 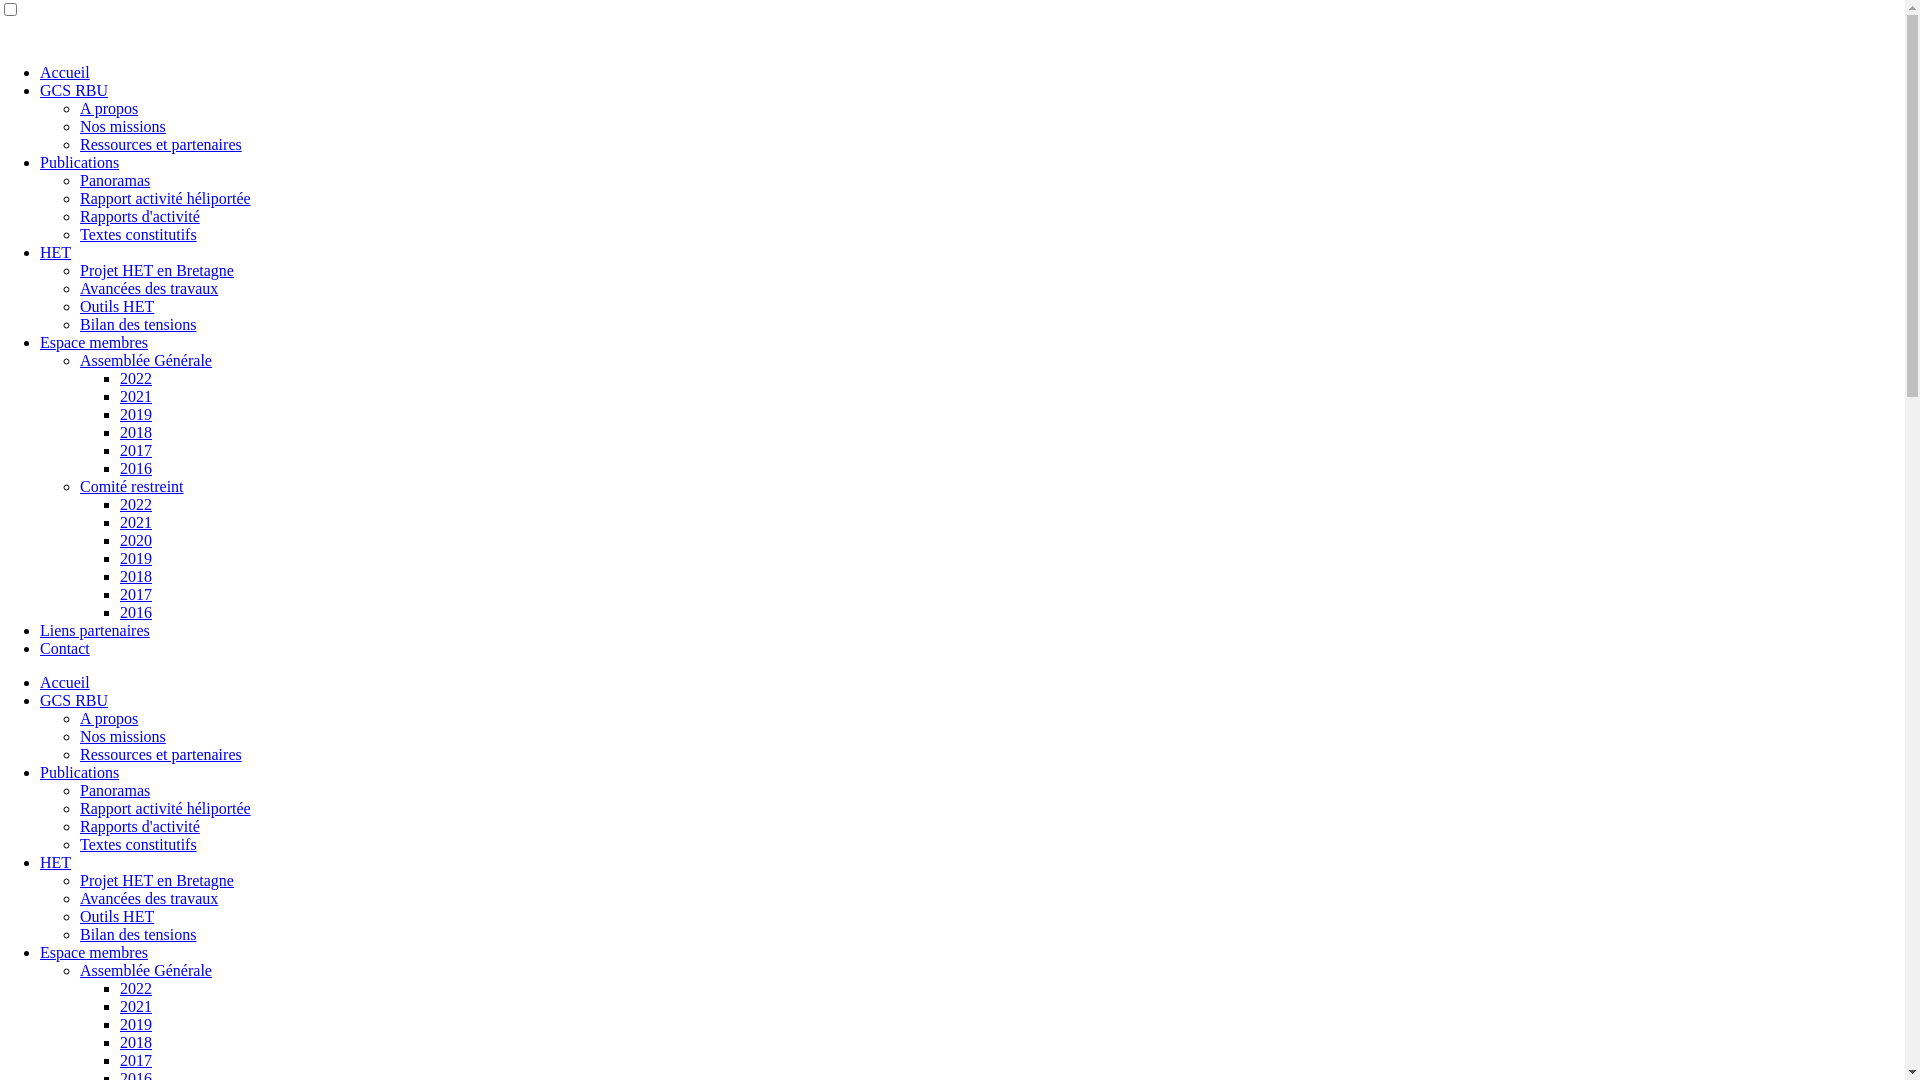 What do you see at coordinates (136, 576) in the screenshot?
I see `2018` at bounding box center [136, 576].